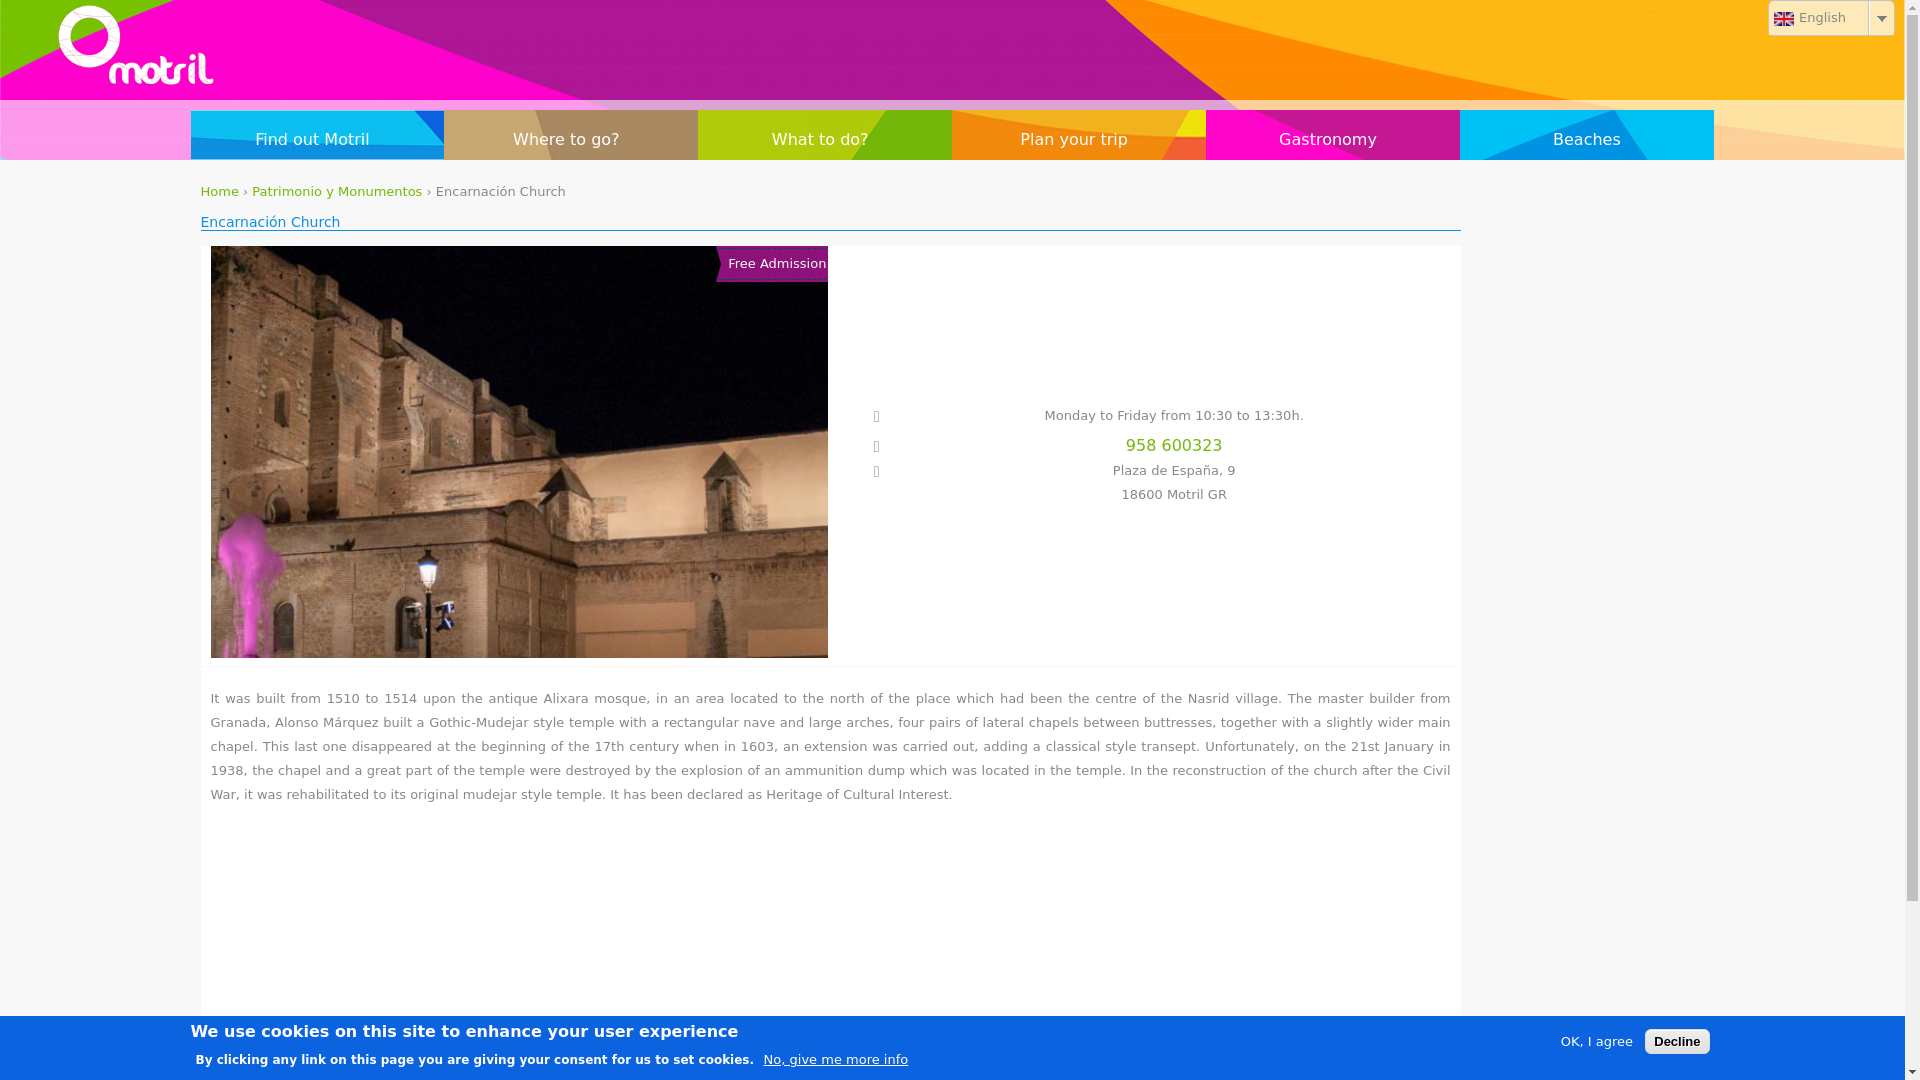 The height and width of the screenshot is (1080, 1920). Describe the element at coordinates (1141, 446) in the screenshot. I see `958 600323` at that location.